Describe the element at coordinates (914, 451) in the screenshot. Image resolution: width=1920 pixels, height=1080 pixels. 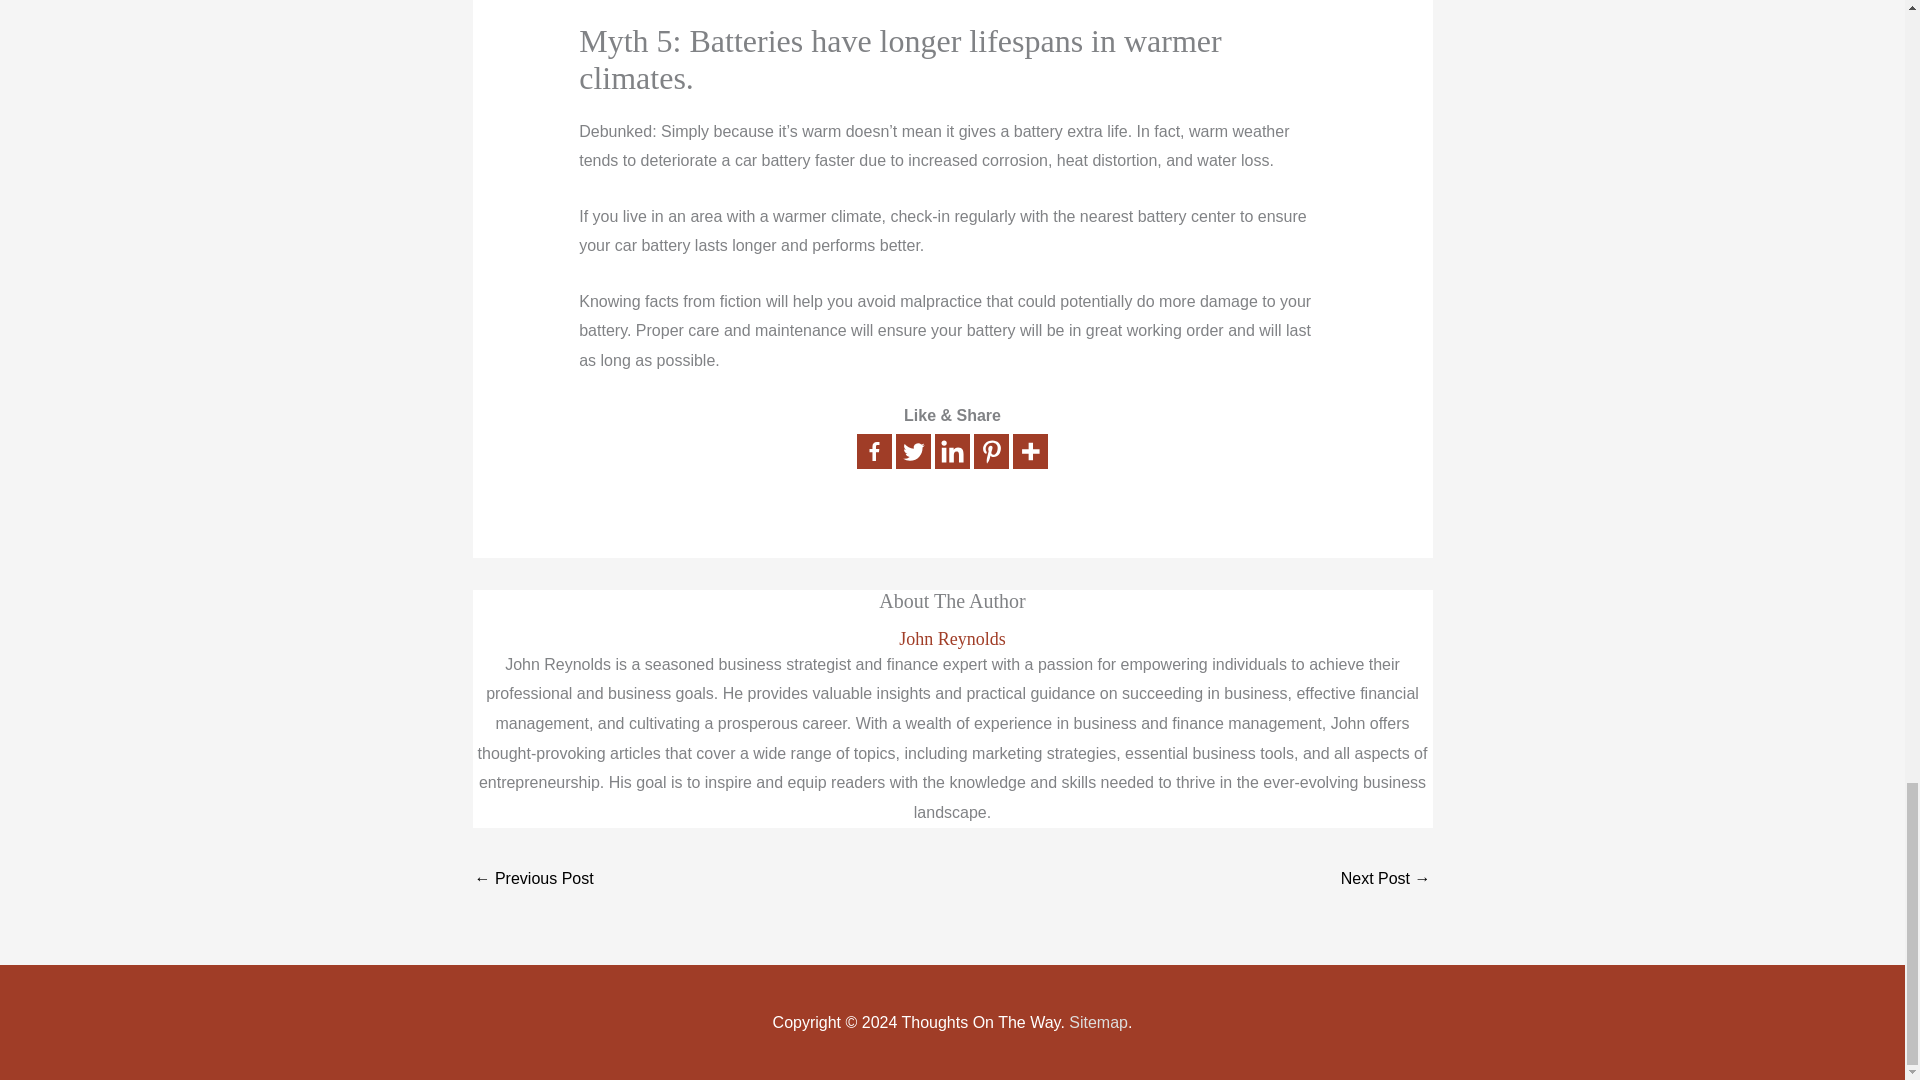
I see `Twitter` at that location.